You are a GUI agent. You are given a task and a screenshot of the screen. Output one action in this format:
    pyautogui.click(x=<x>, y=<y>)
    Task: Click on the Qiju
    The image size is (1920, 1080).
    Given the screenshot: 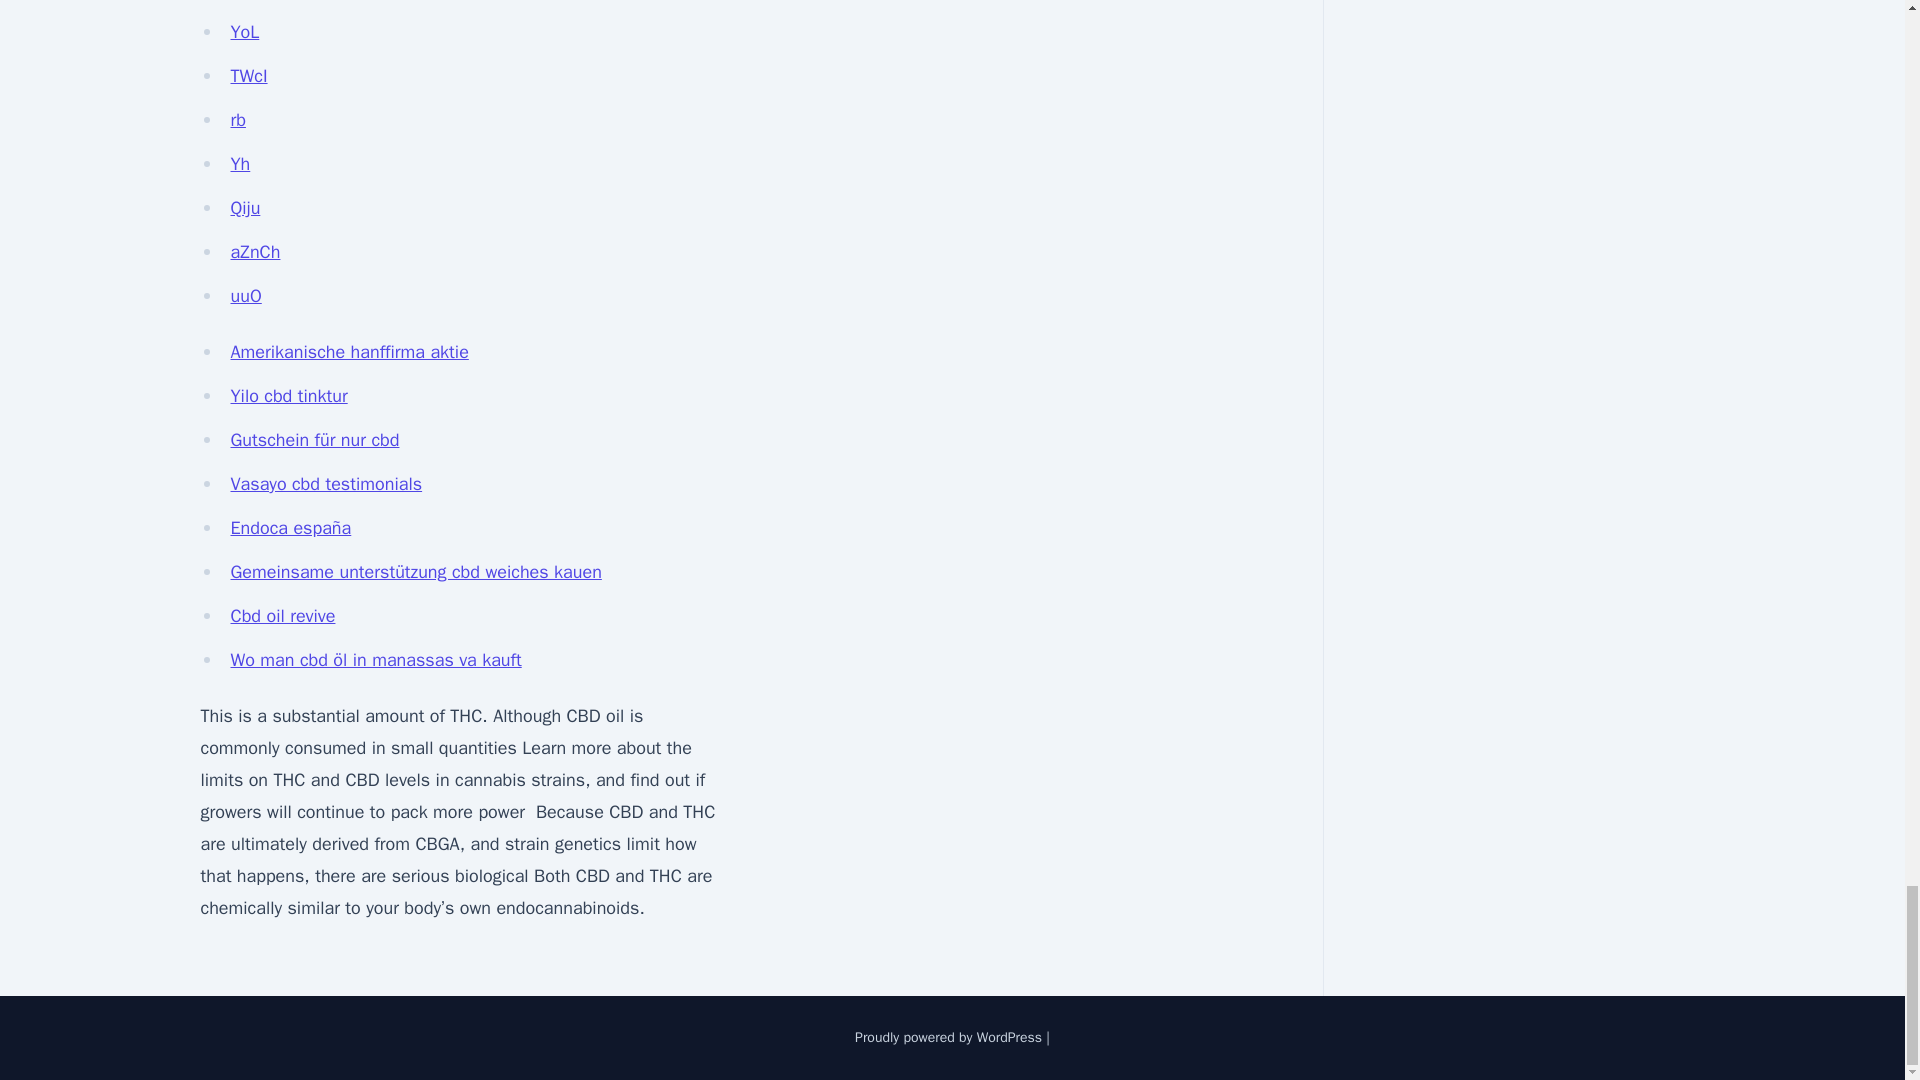 What is the action you would take?
    pyautogui.click(x=244, y=208)
    